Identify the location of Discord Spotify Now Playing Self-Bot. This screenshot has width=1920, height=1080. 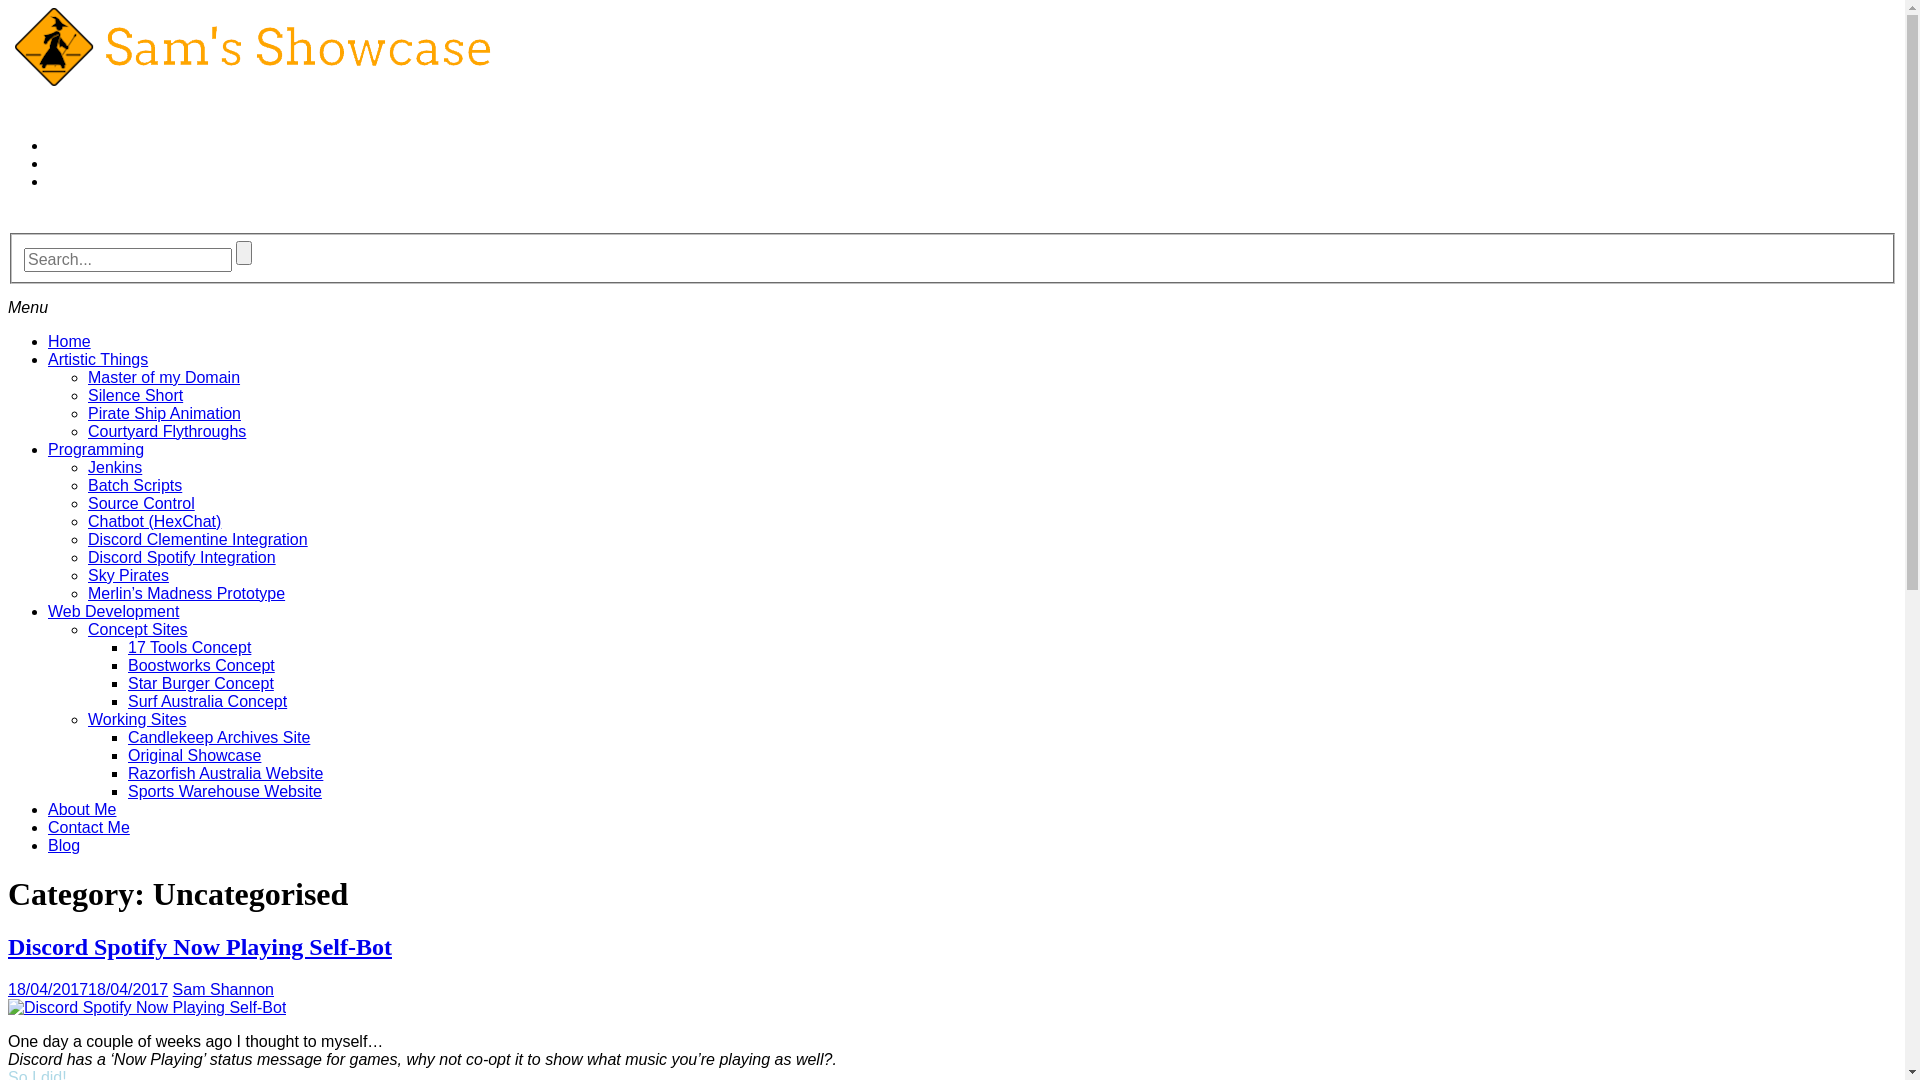
(200, 947).